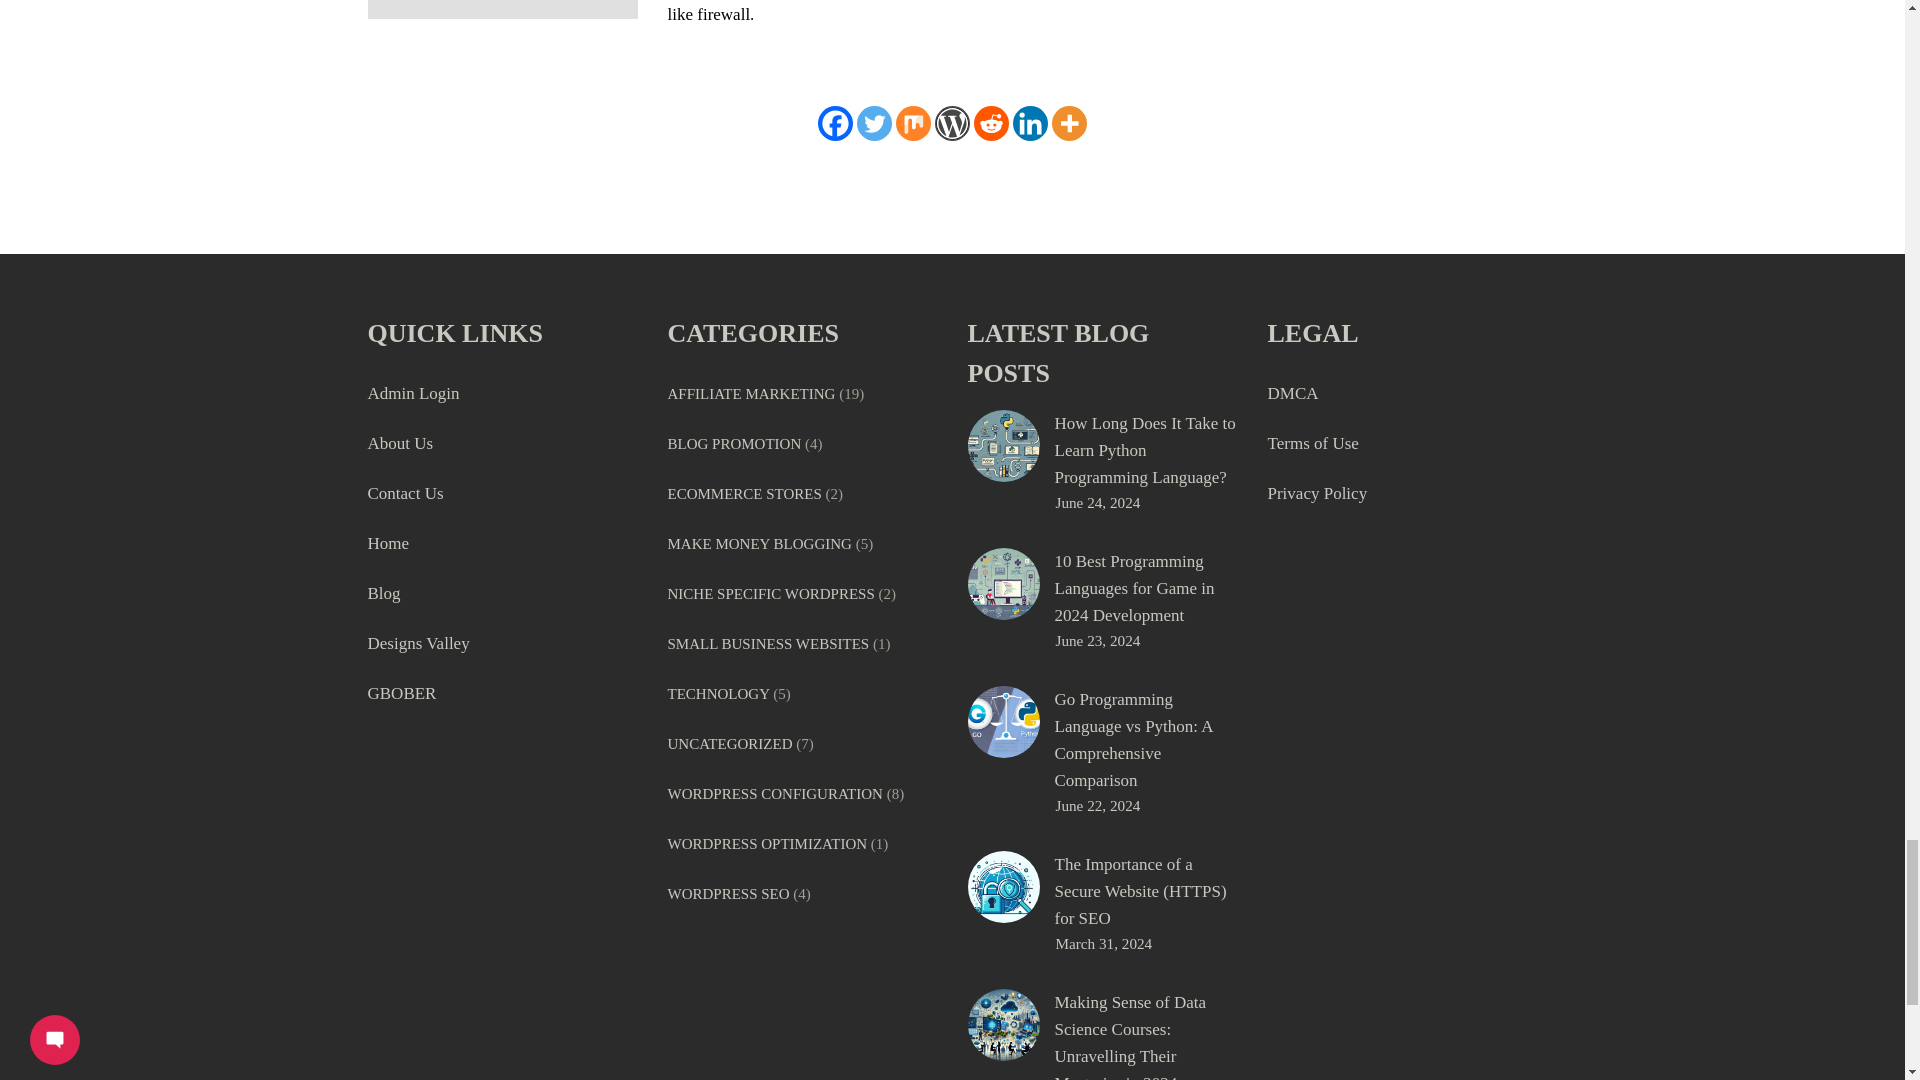  Describe the element at coordinates (744, 494) in the screenshot. I see `View all posts filed under Ecommerce Stores` at that location.